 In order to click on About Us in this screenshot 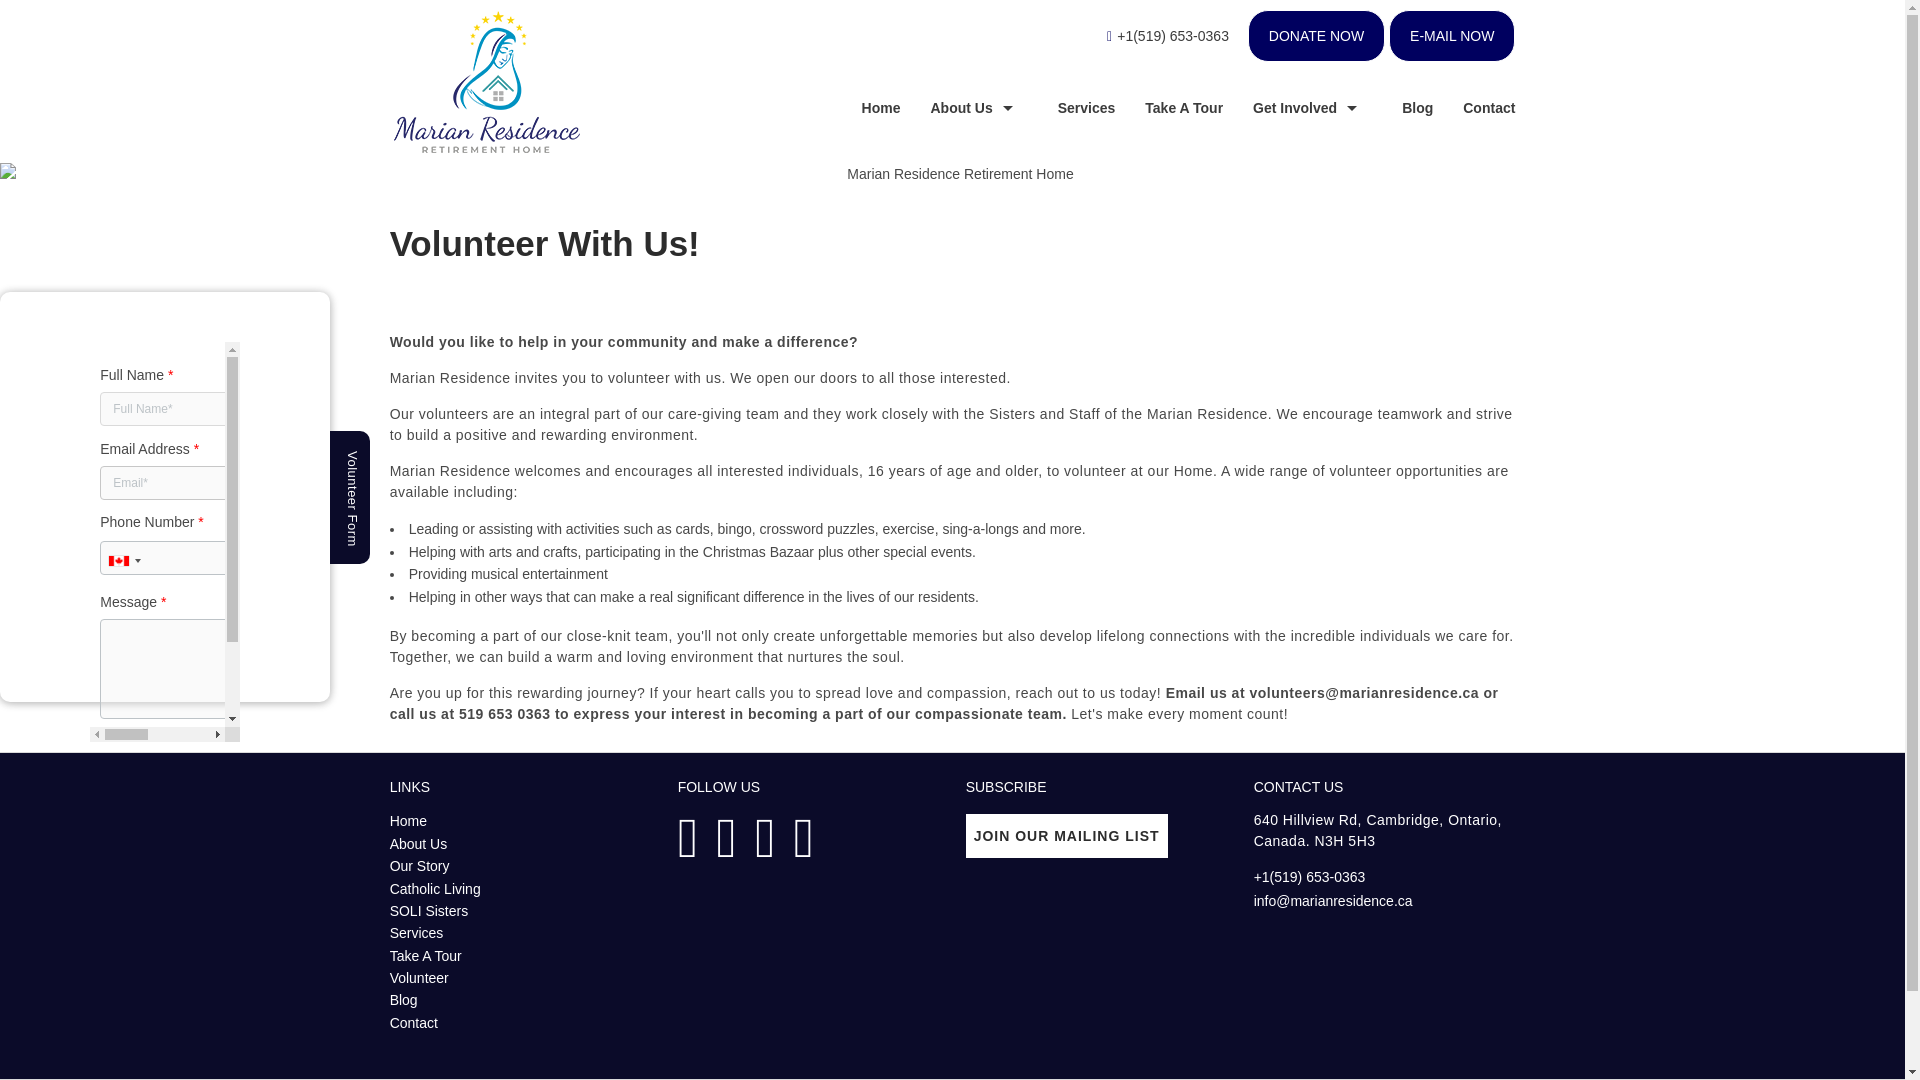, I will do `click(418, 844)`.